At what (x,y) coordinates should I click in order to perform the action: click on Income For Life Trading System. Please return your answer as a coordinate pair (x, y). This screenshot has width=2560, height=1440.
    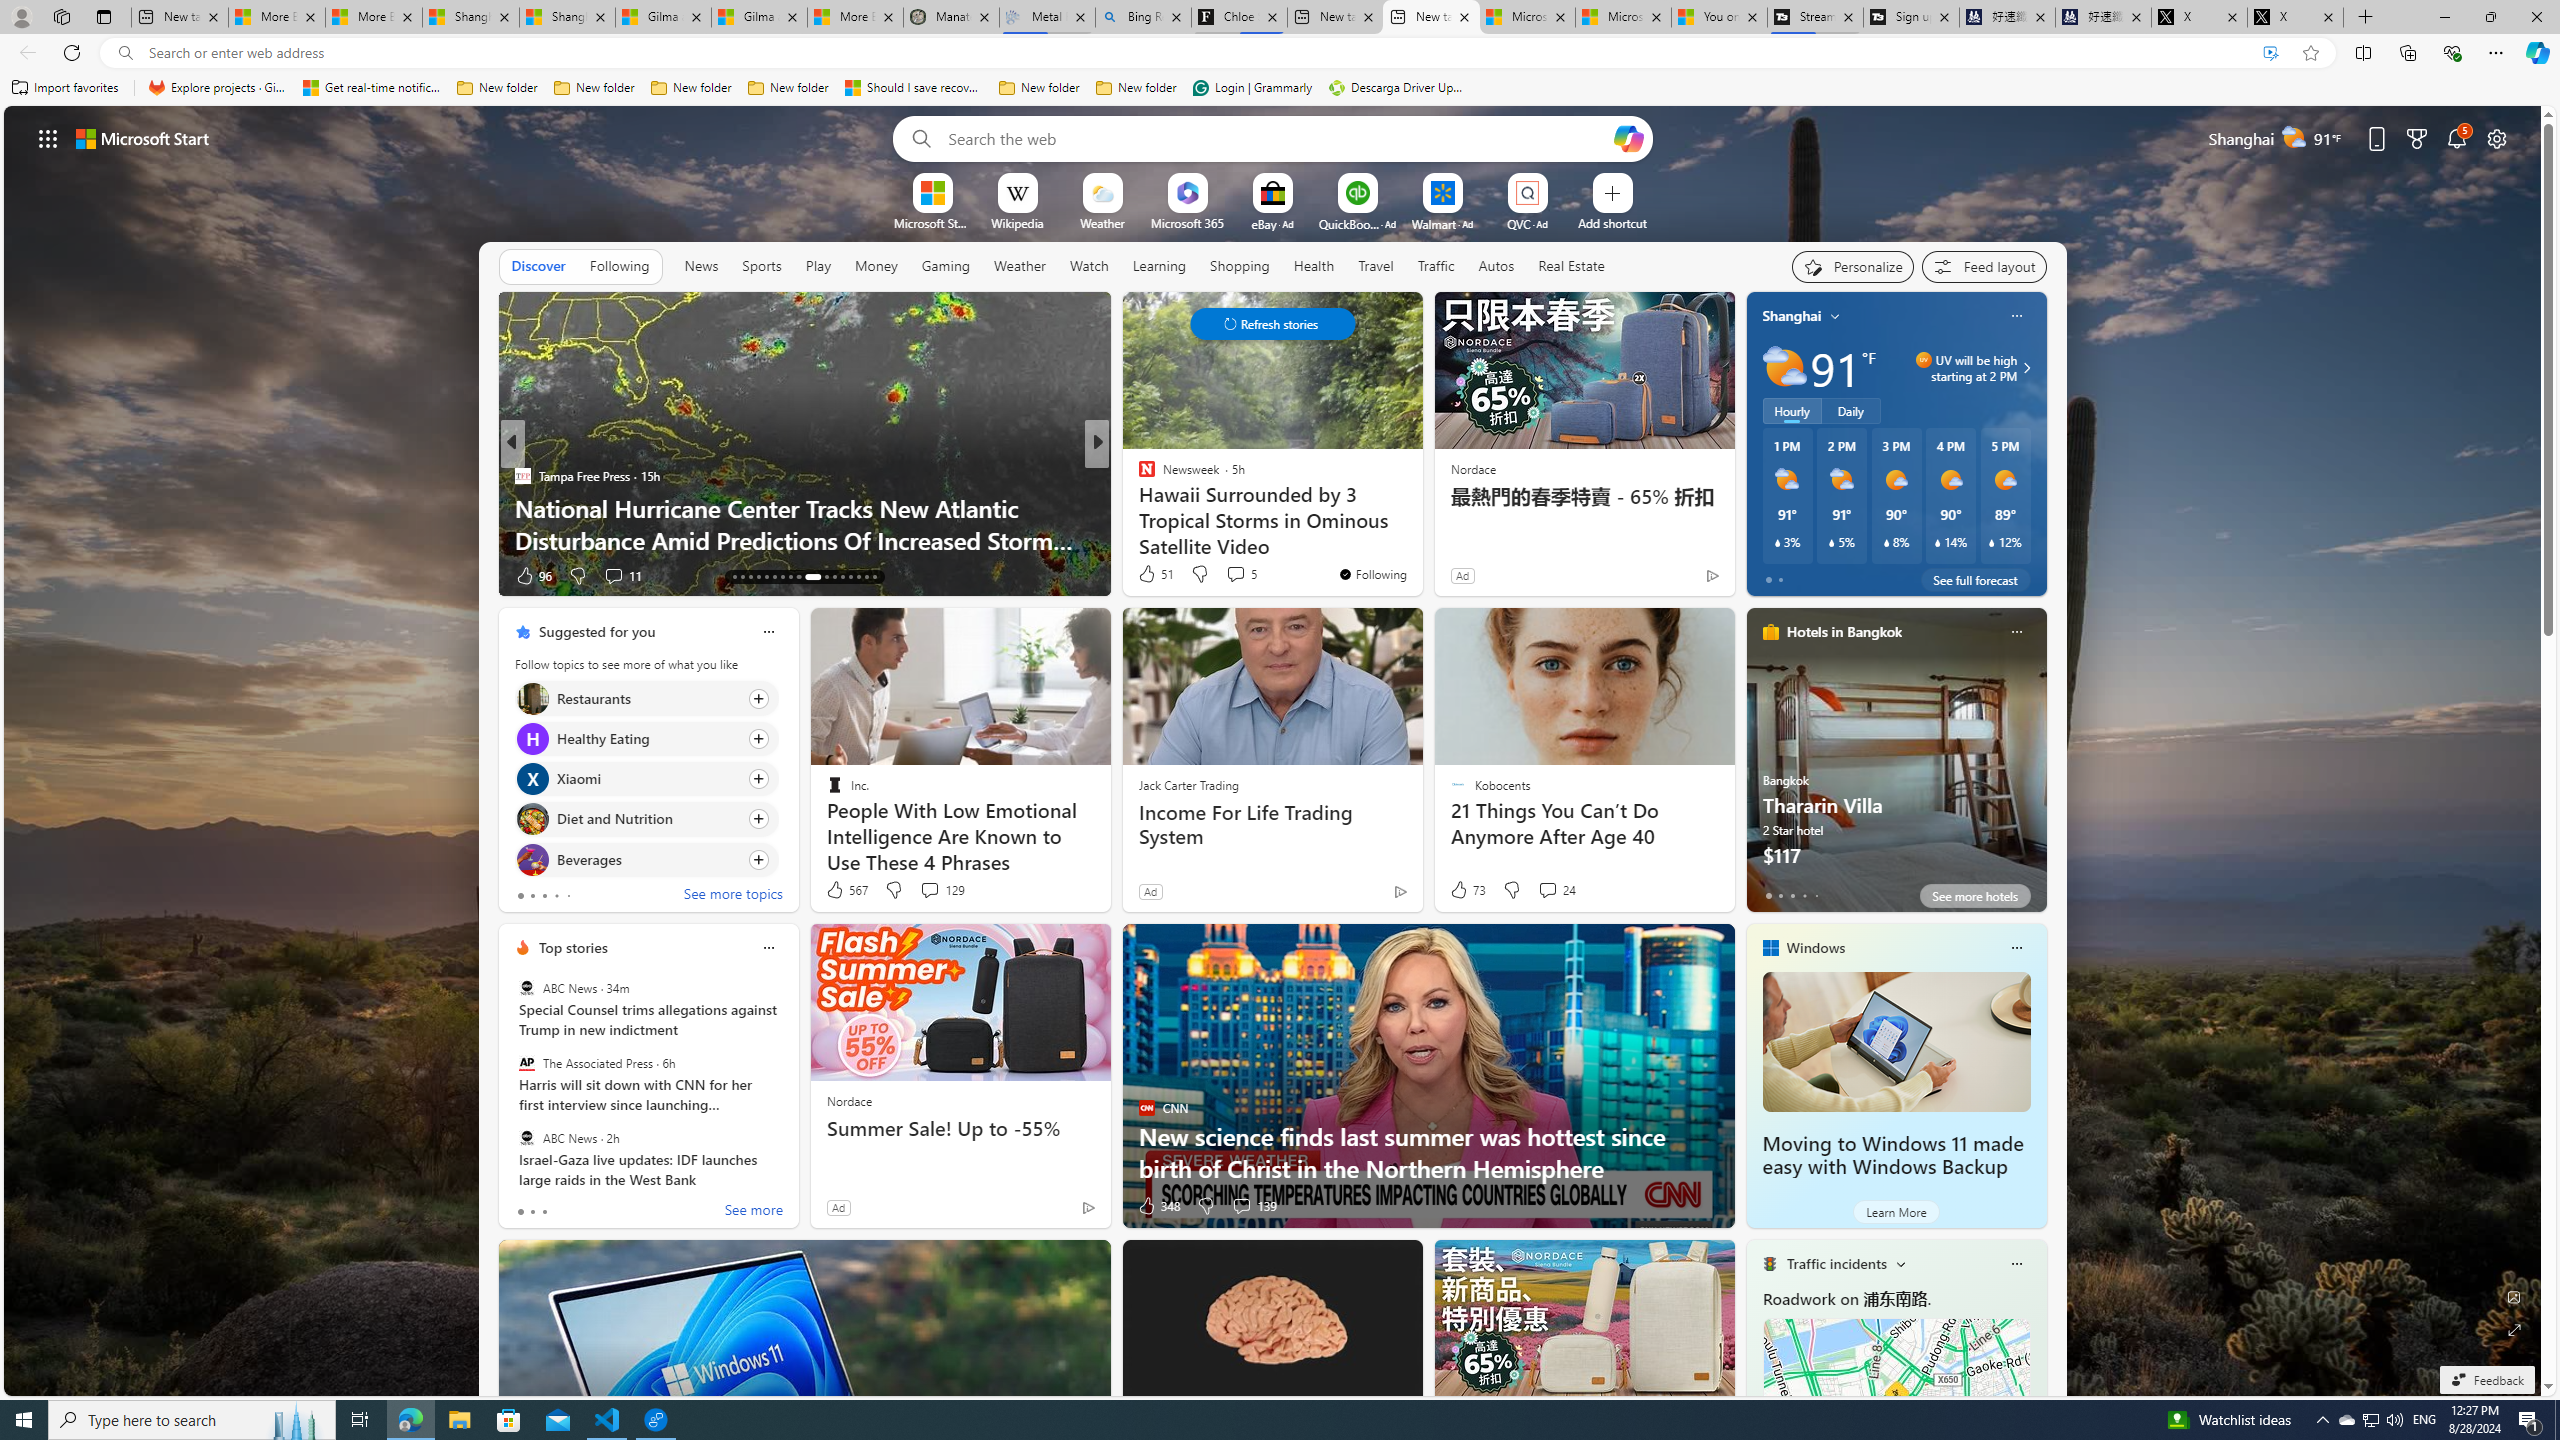
    Looking at the image, I should click on (1274, 824).